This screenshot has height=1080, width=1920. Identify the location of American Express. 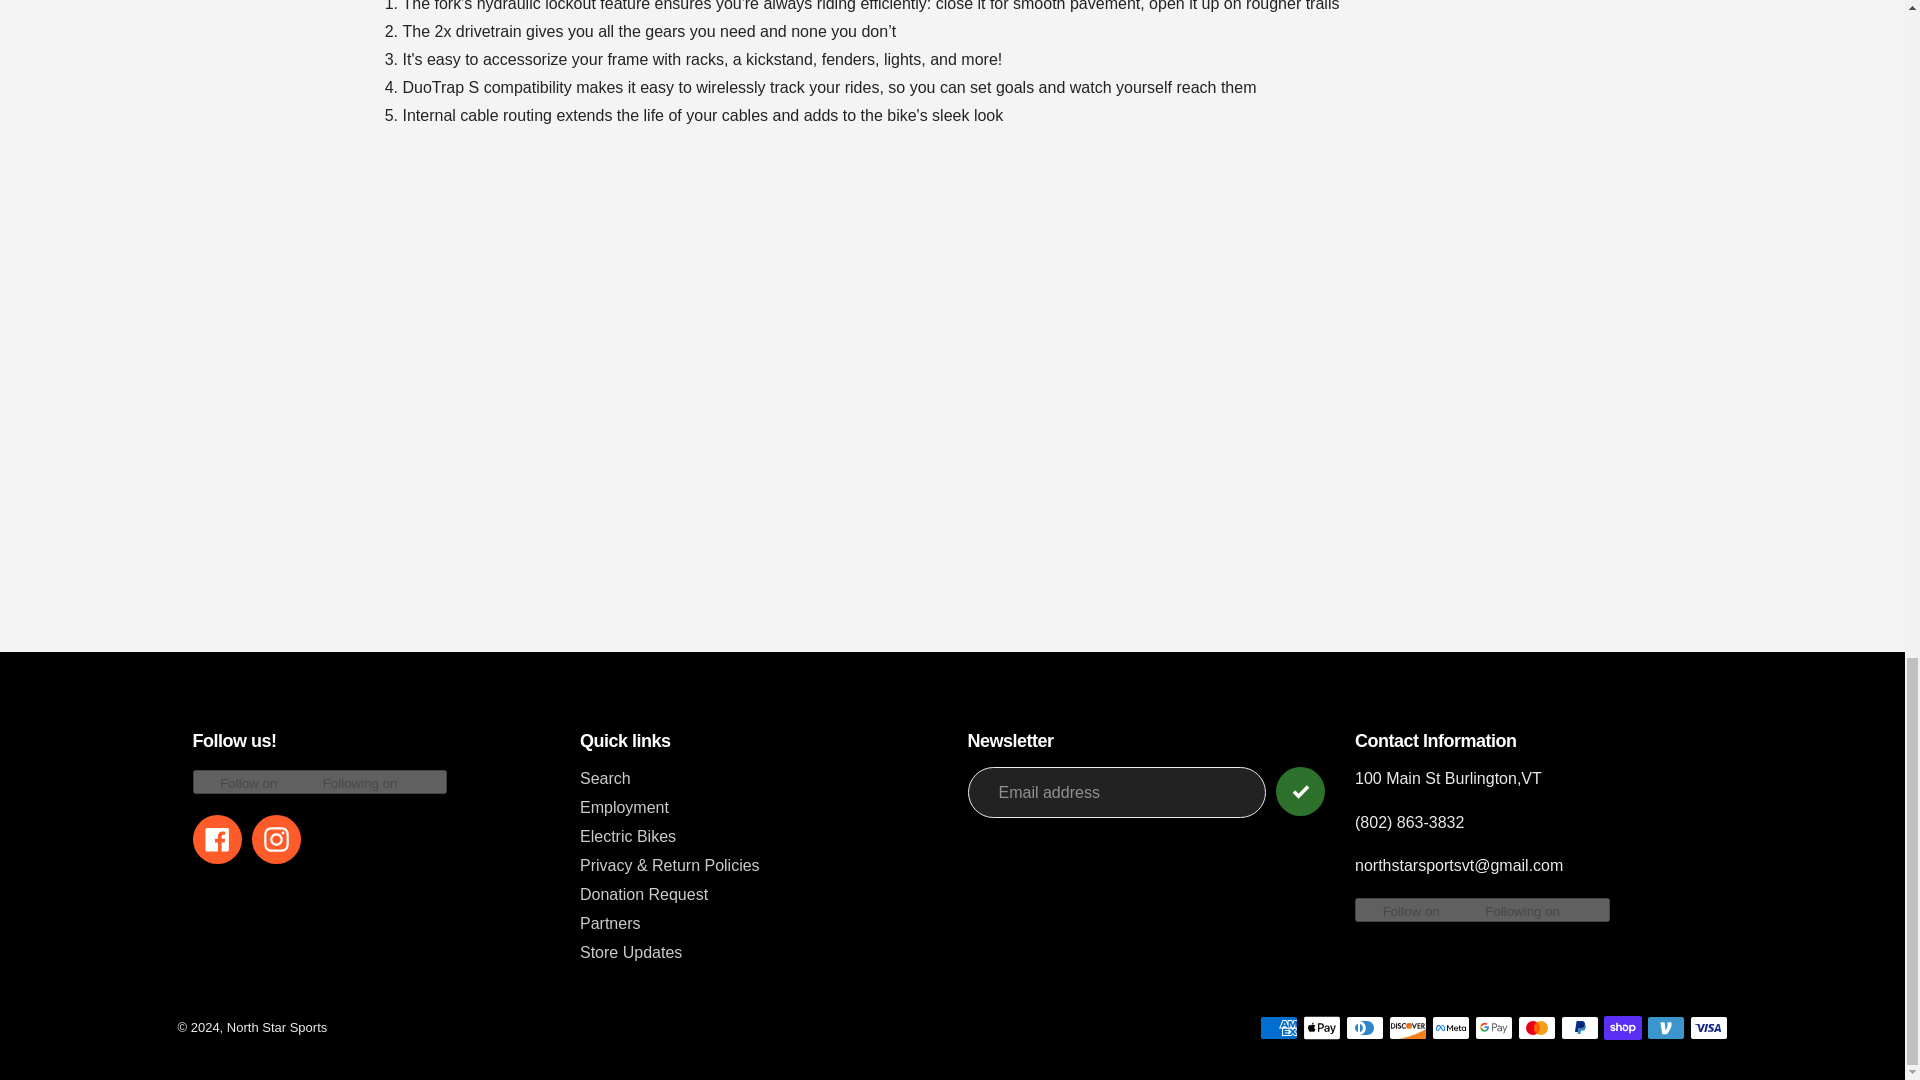
(1278, 1028).